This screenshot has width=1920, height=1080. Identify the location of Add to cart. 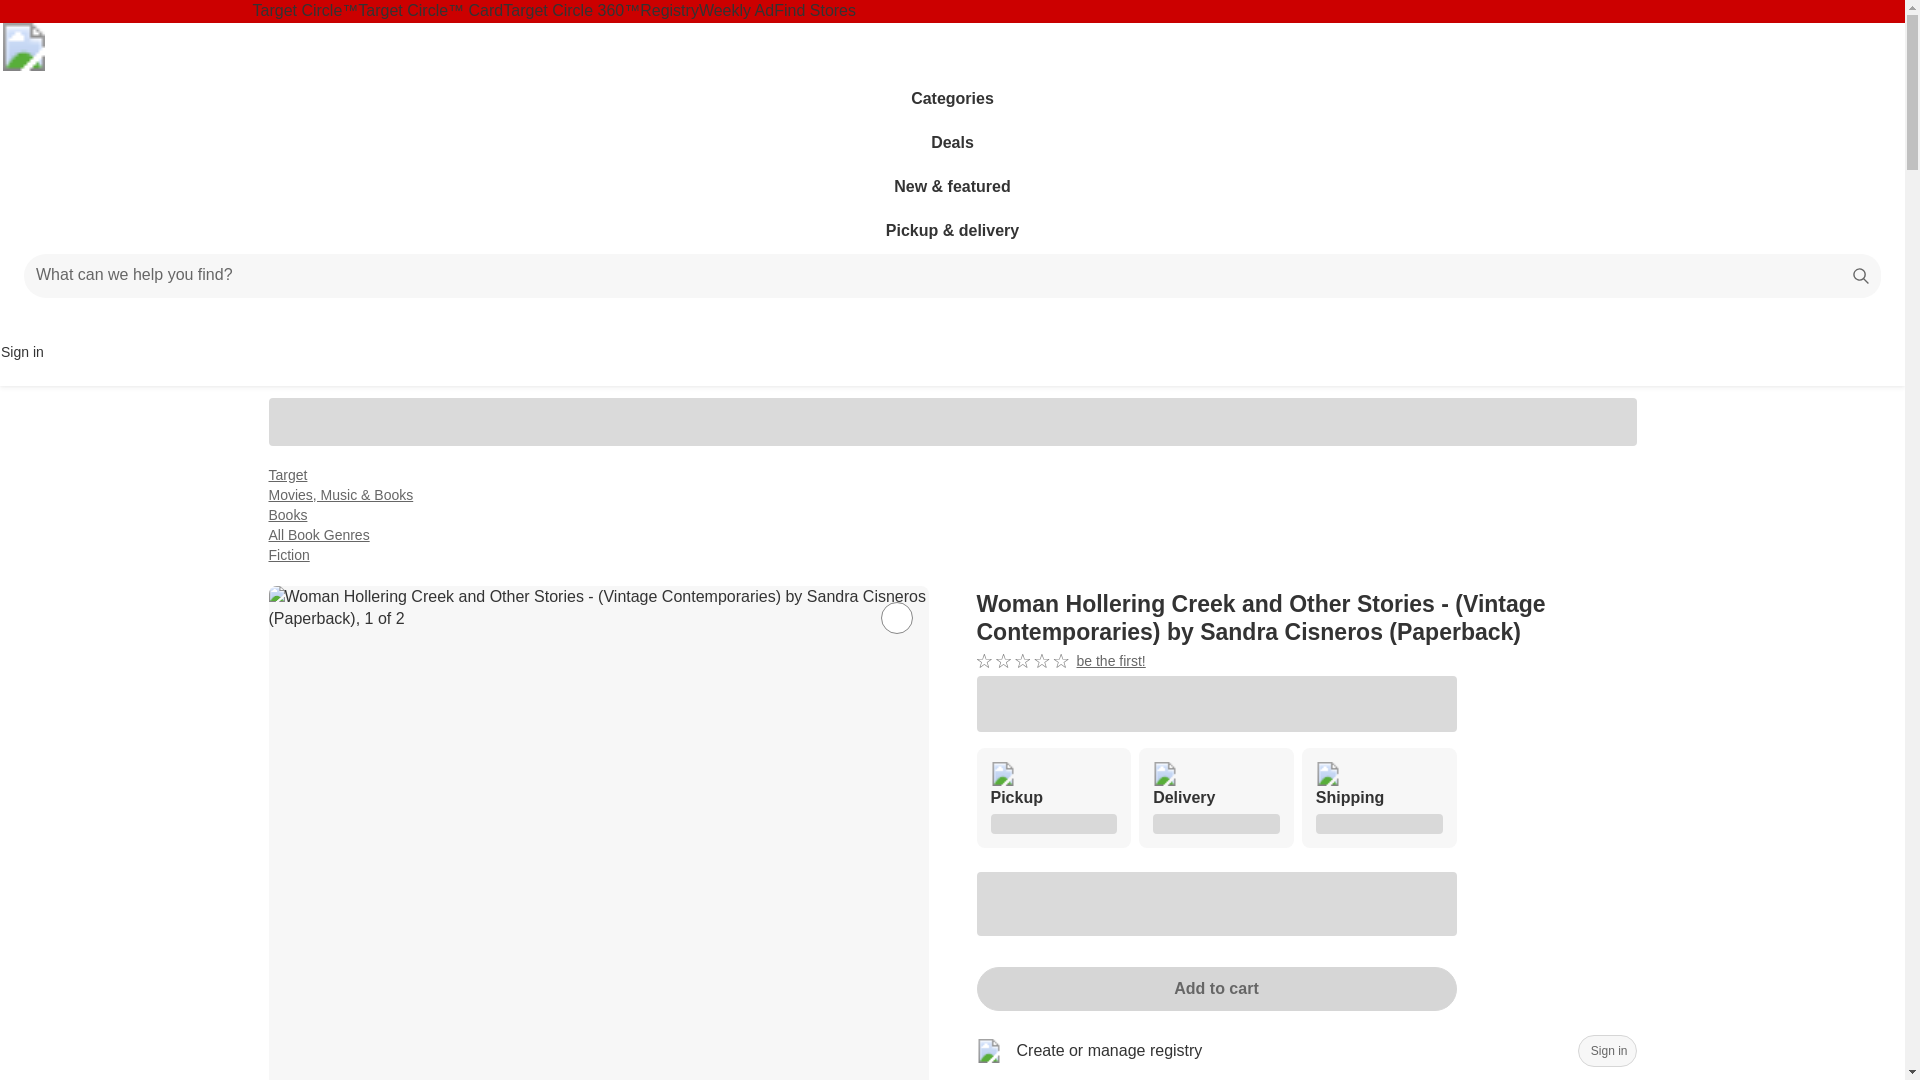
(1060, 661).